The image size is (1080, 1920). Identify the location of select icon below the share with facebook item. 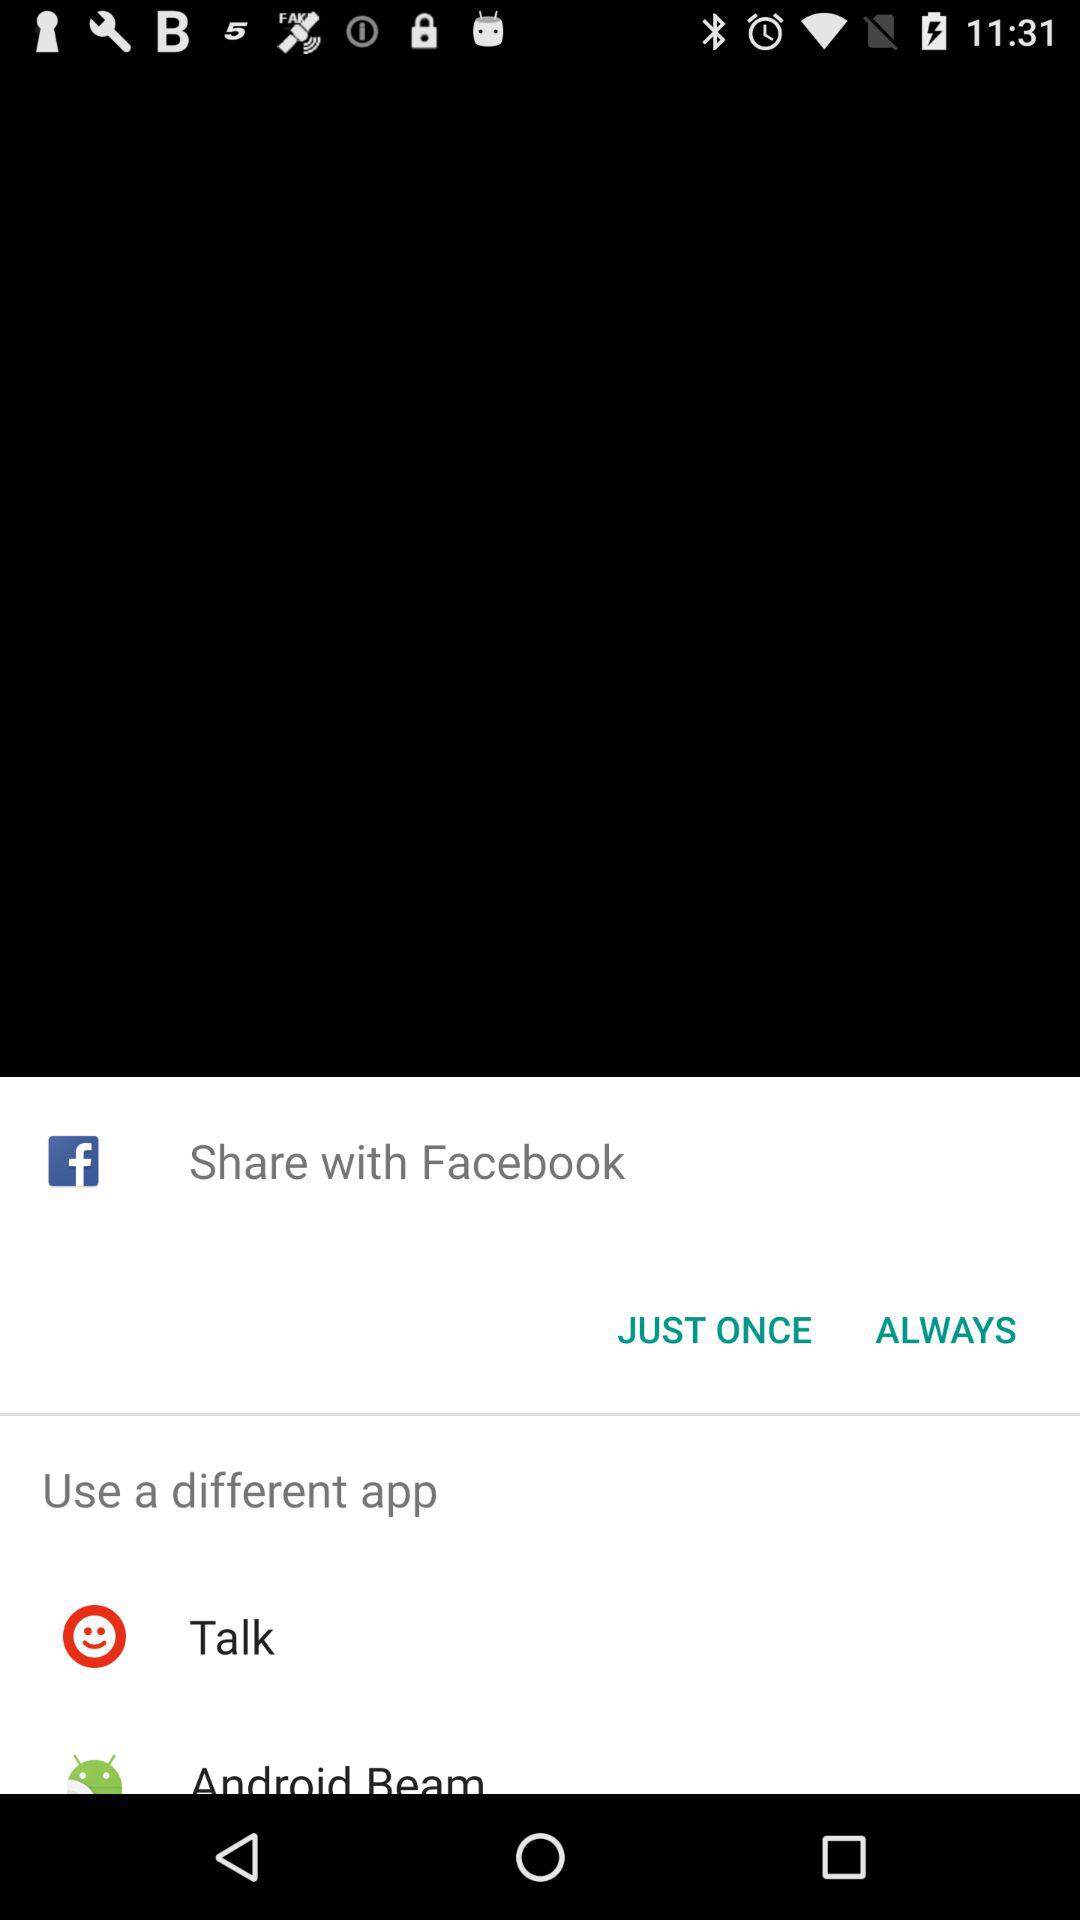
(714, 1329).